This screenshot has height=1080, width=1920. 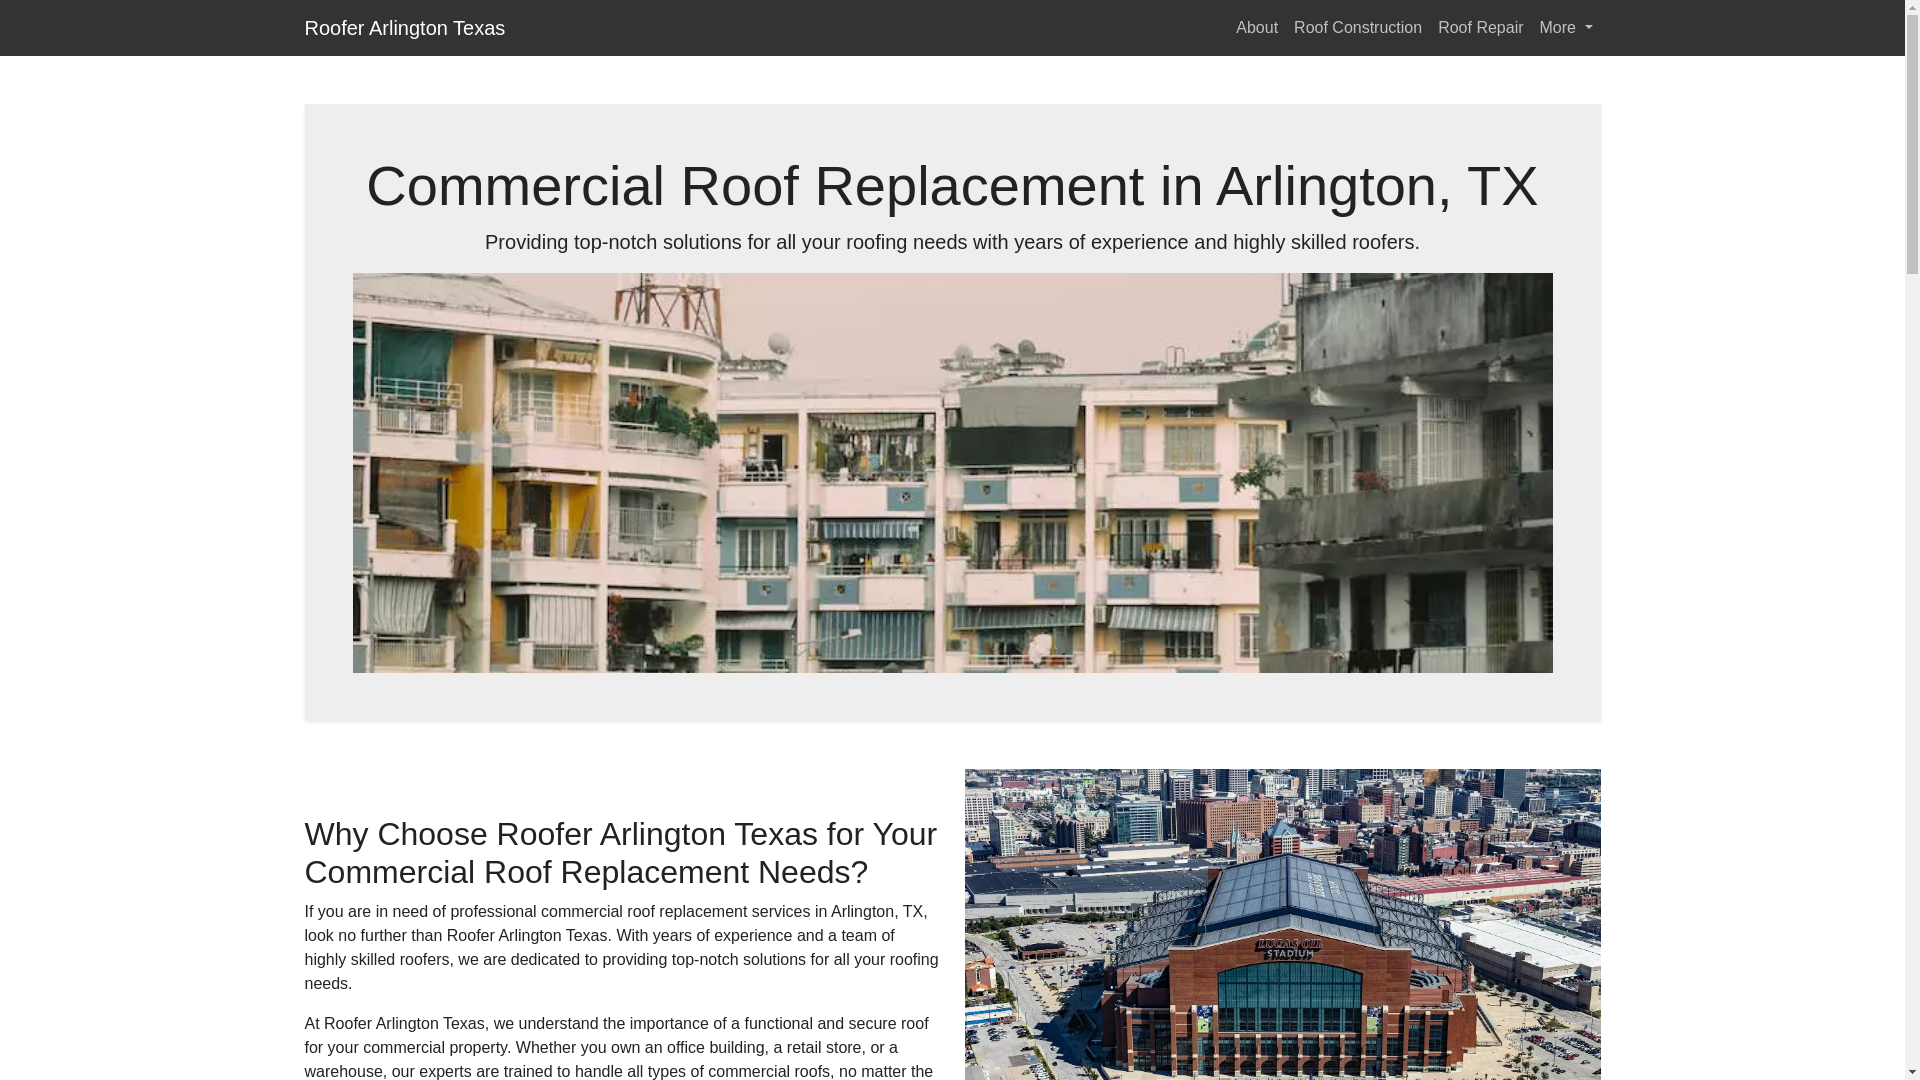 What do you see at coordinates (1566, 27) in the screenshot?
I see `More` at bounding box center [1566, 27].